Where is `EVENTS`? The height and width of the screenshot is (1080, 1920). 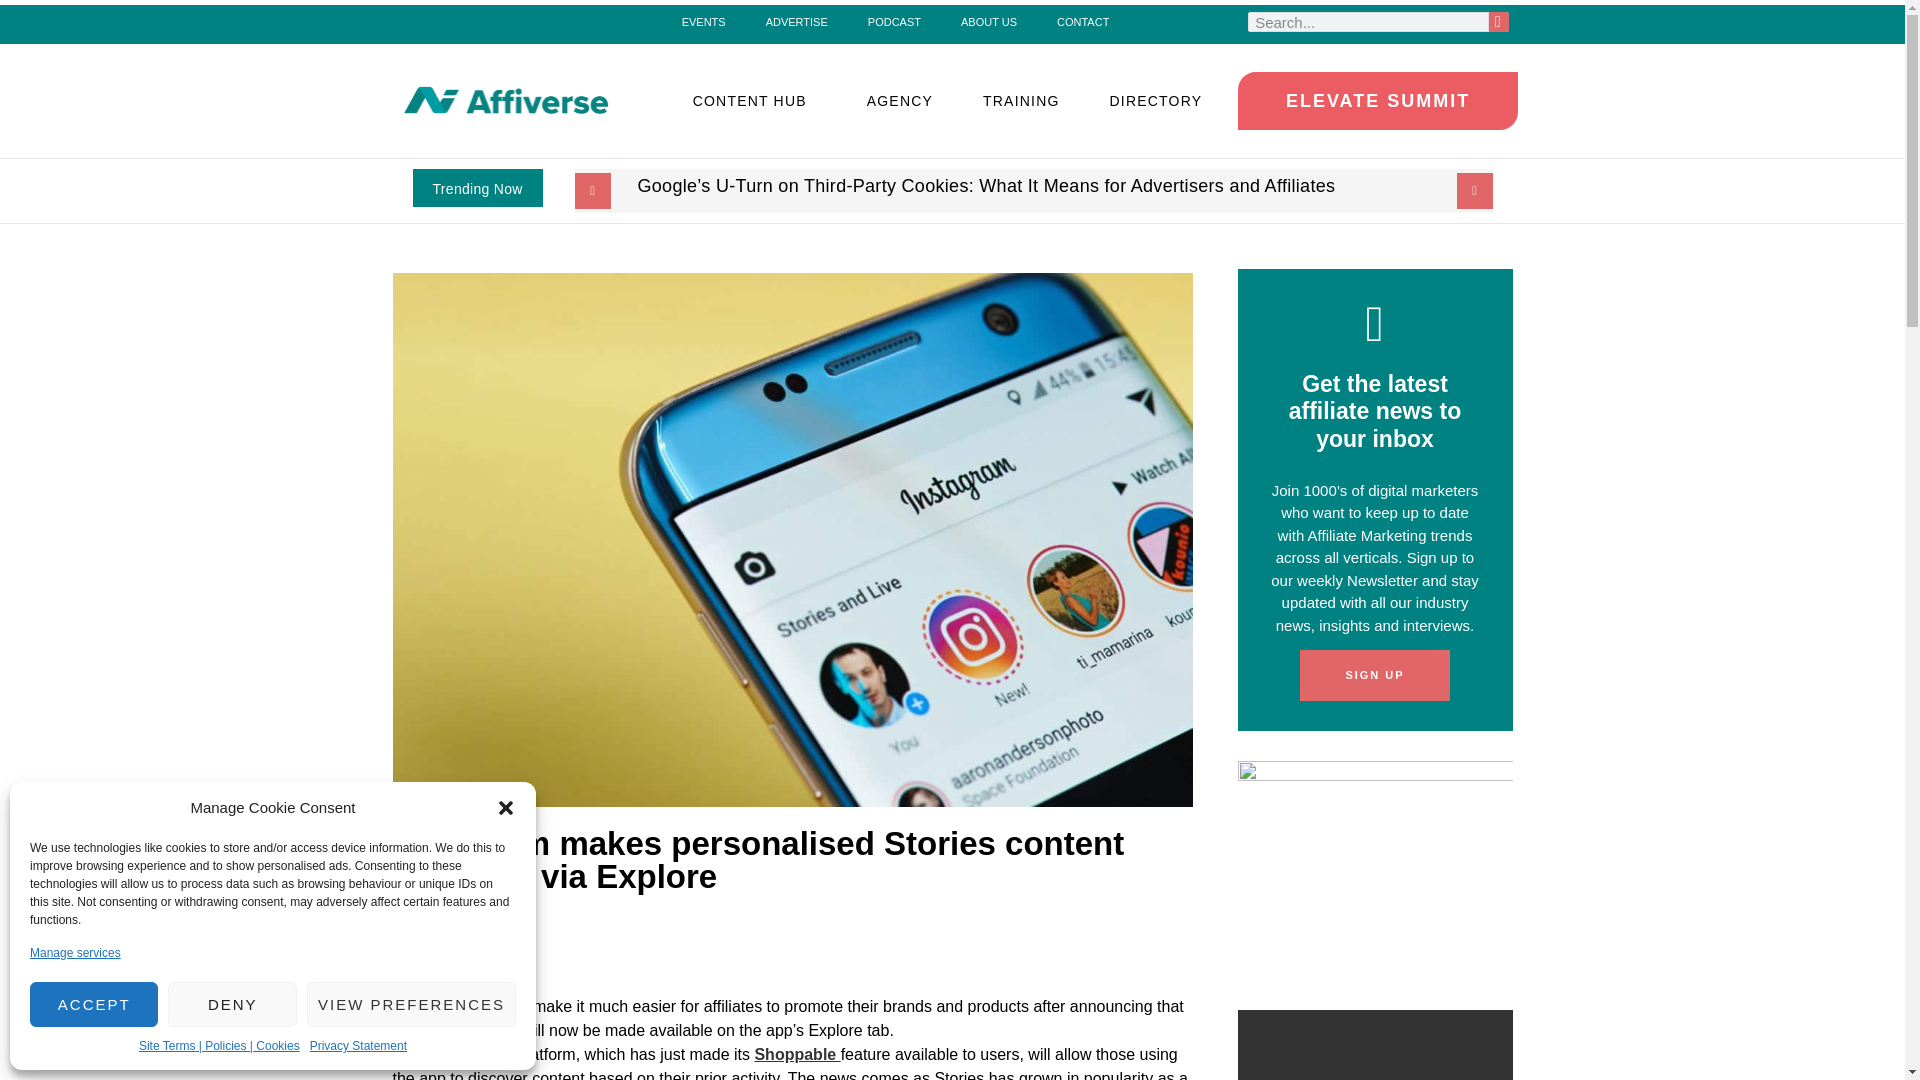 EVENTS is located at coordinates (704, 21).